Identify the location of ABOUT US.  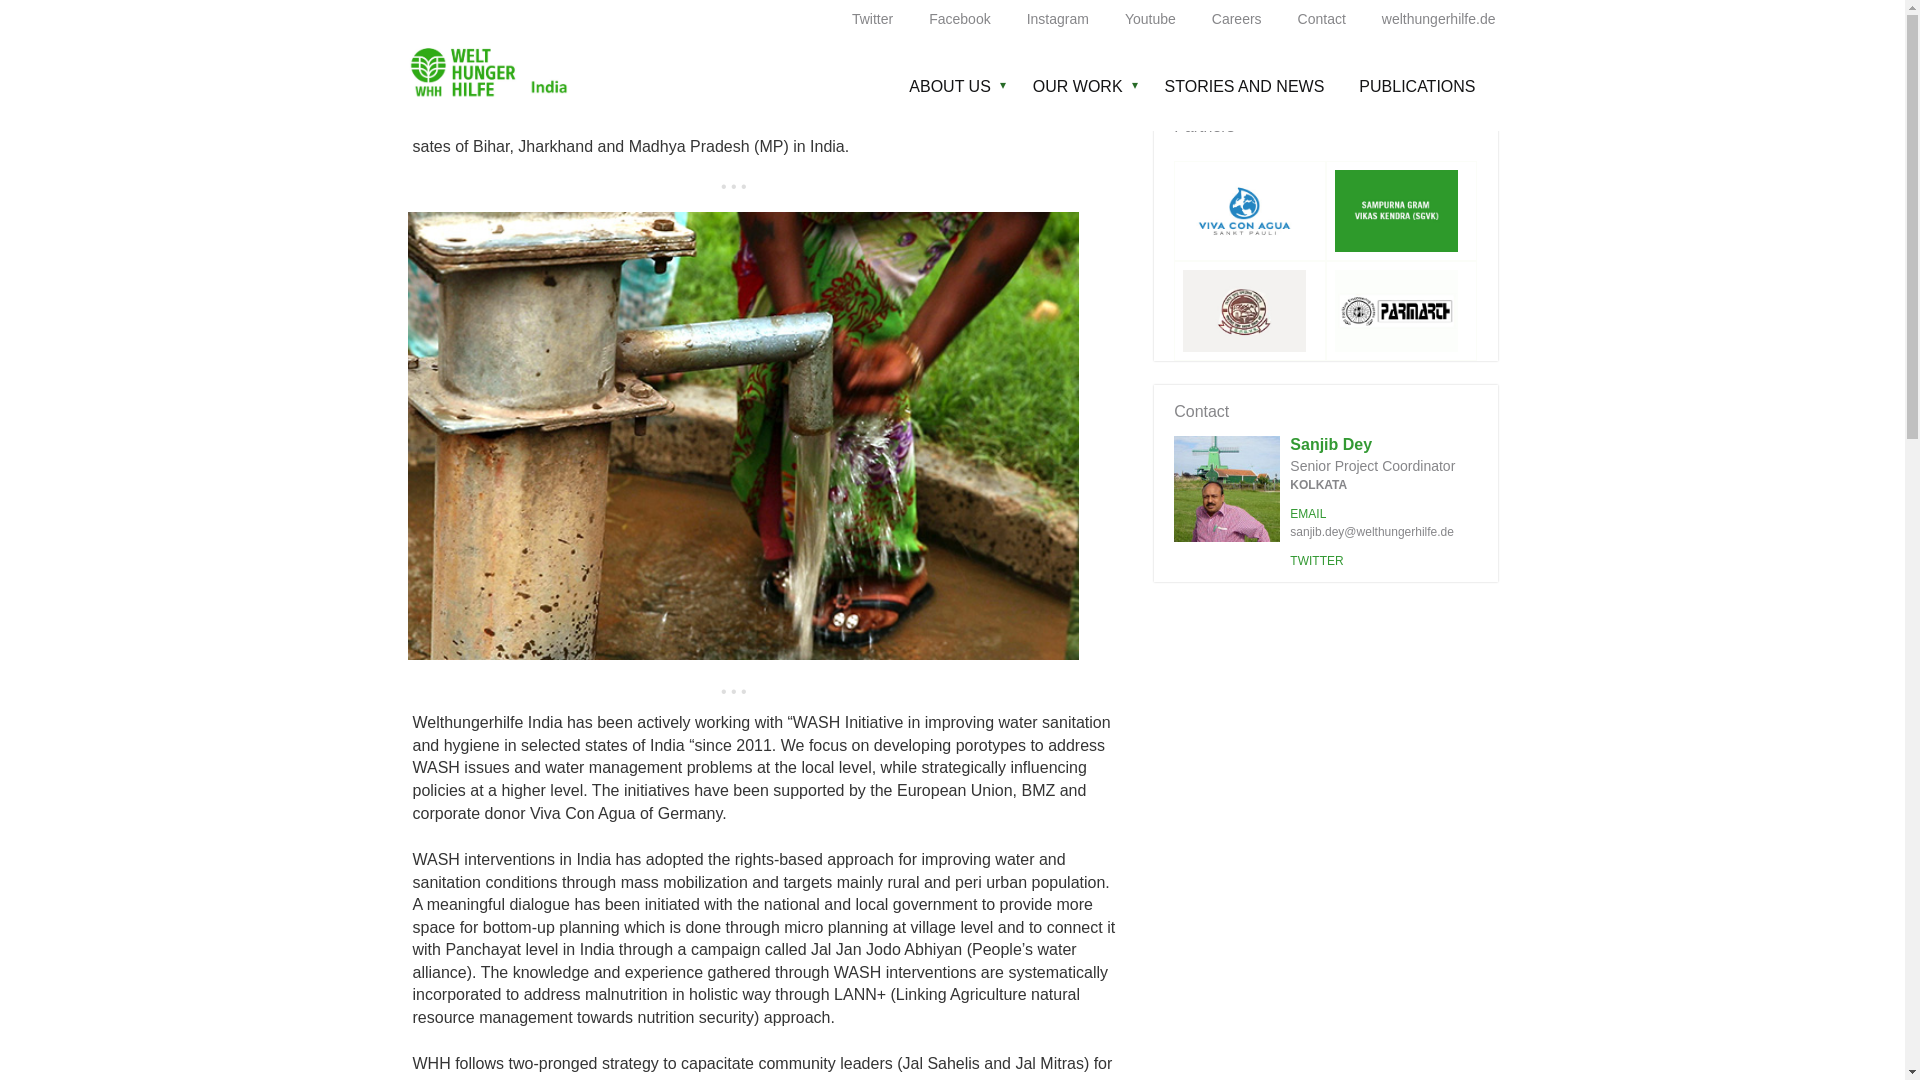
(958, 86).